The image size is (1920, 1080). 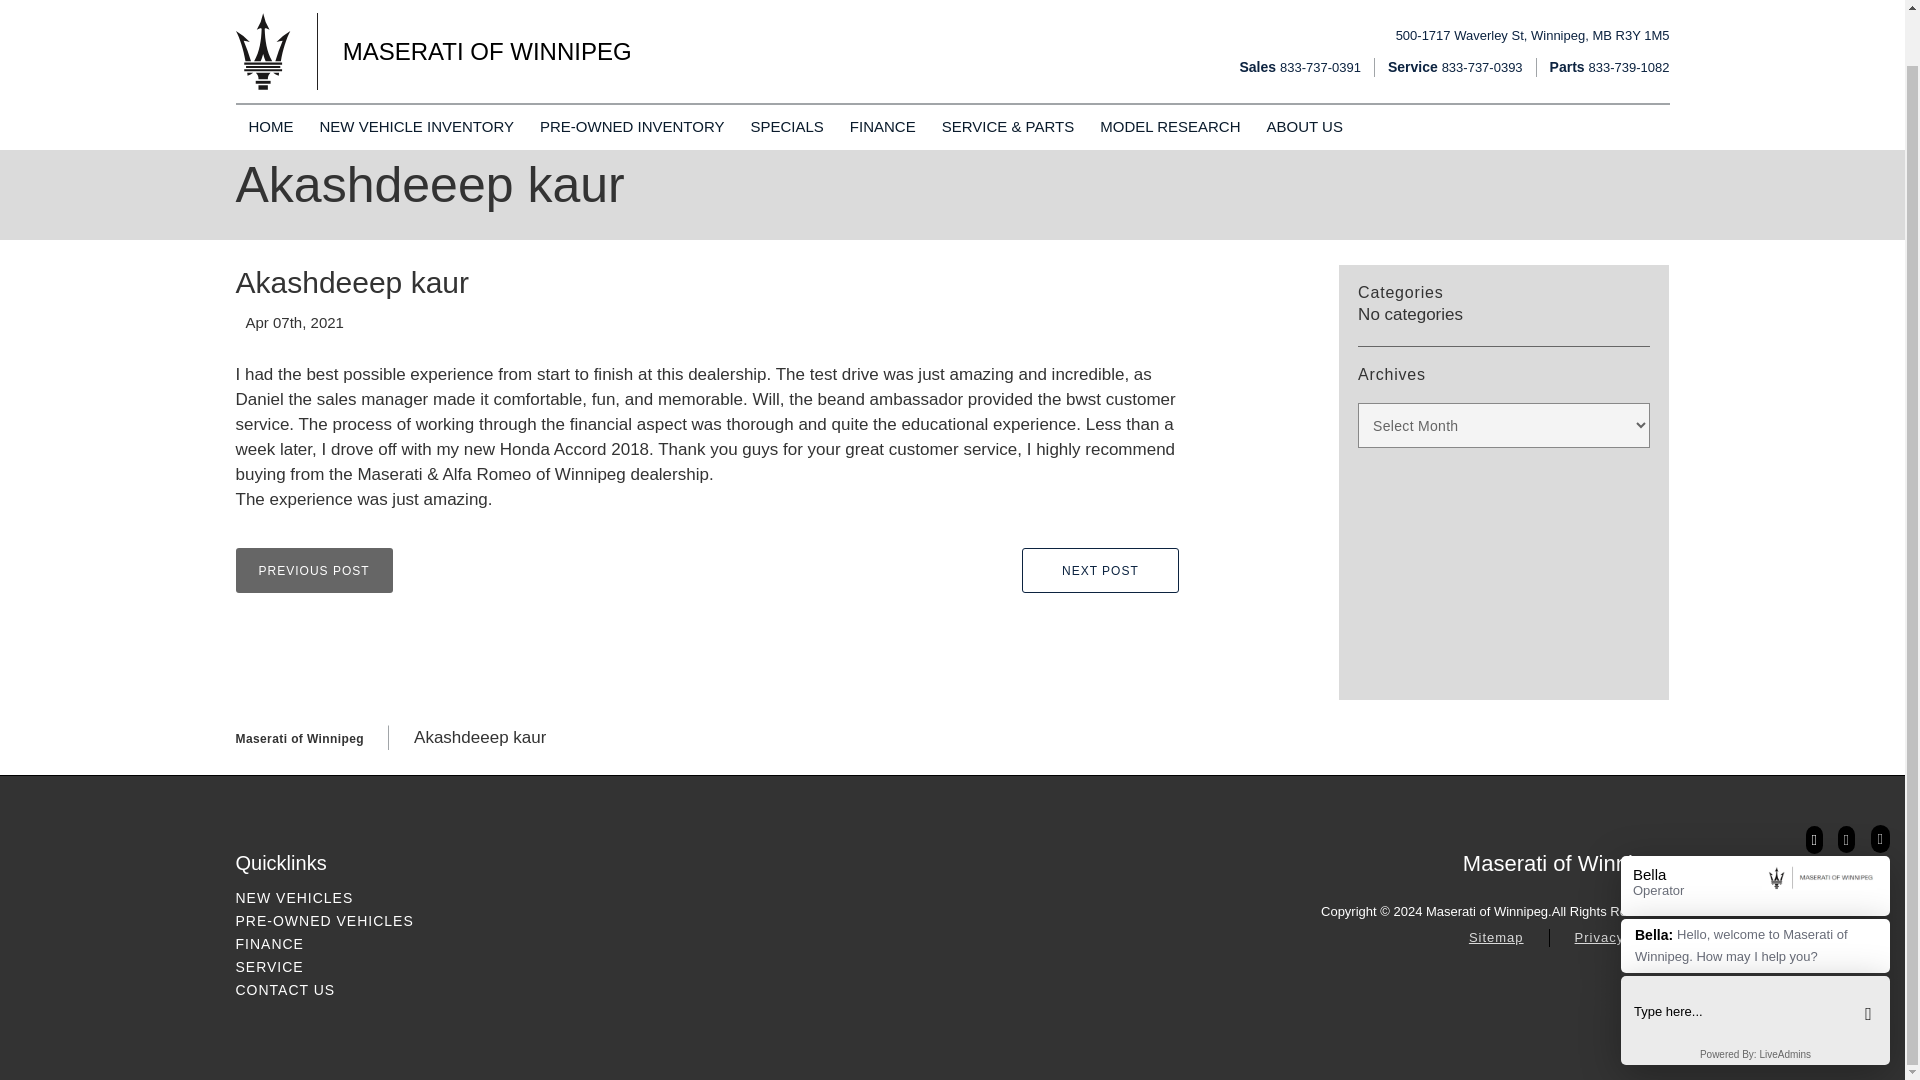 What do you see at coordinates (270, 106) in the screenshot?
I see `SPECIALS` at bounding box center [270, 106].